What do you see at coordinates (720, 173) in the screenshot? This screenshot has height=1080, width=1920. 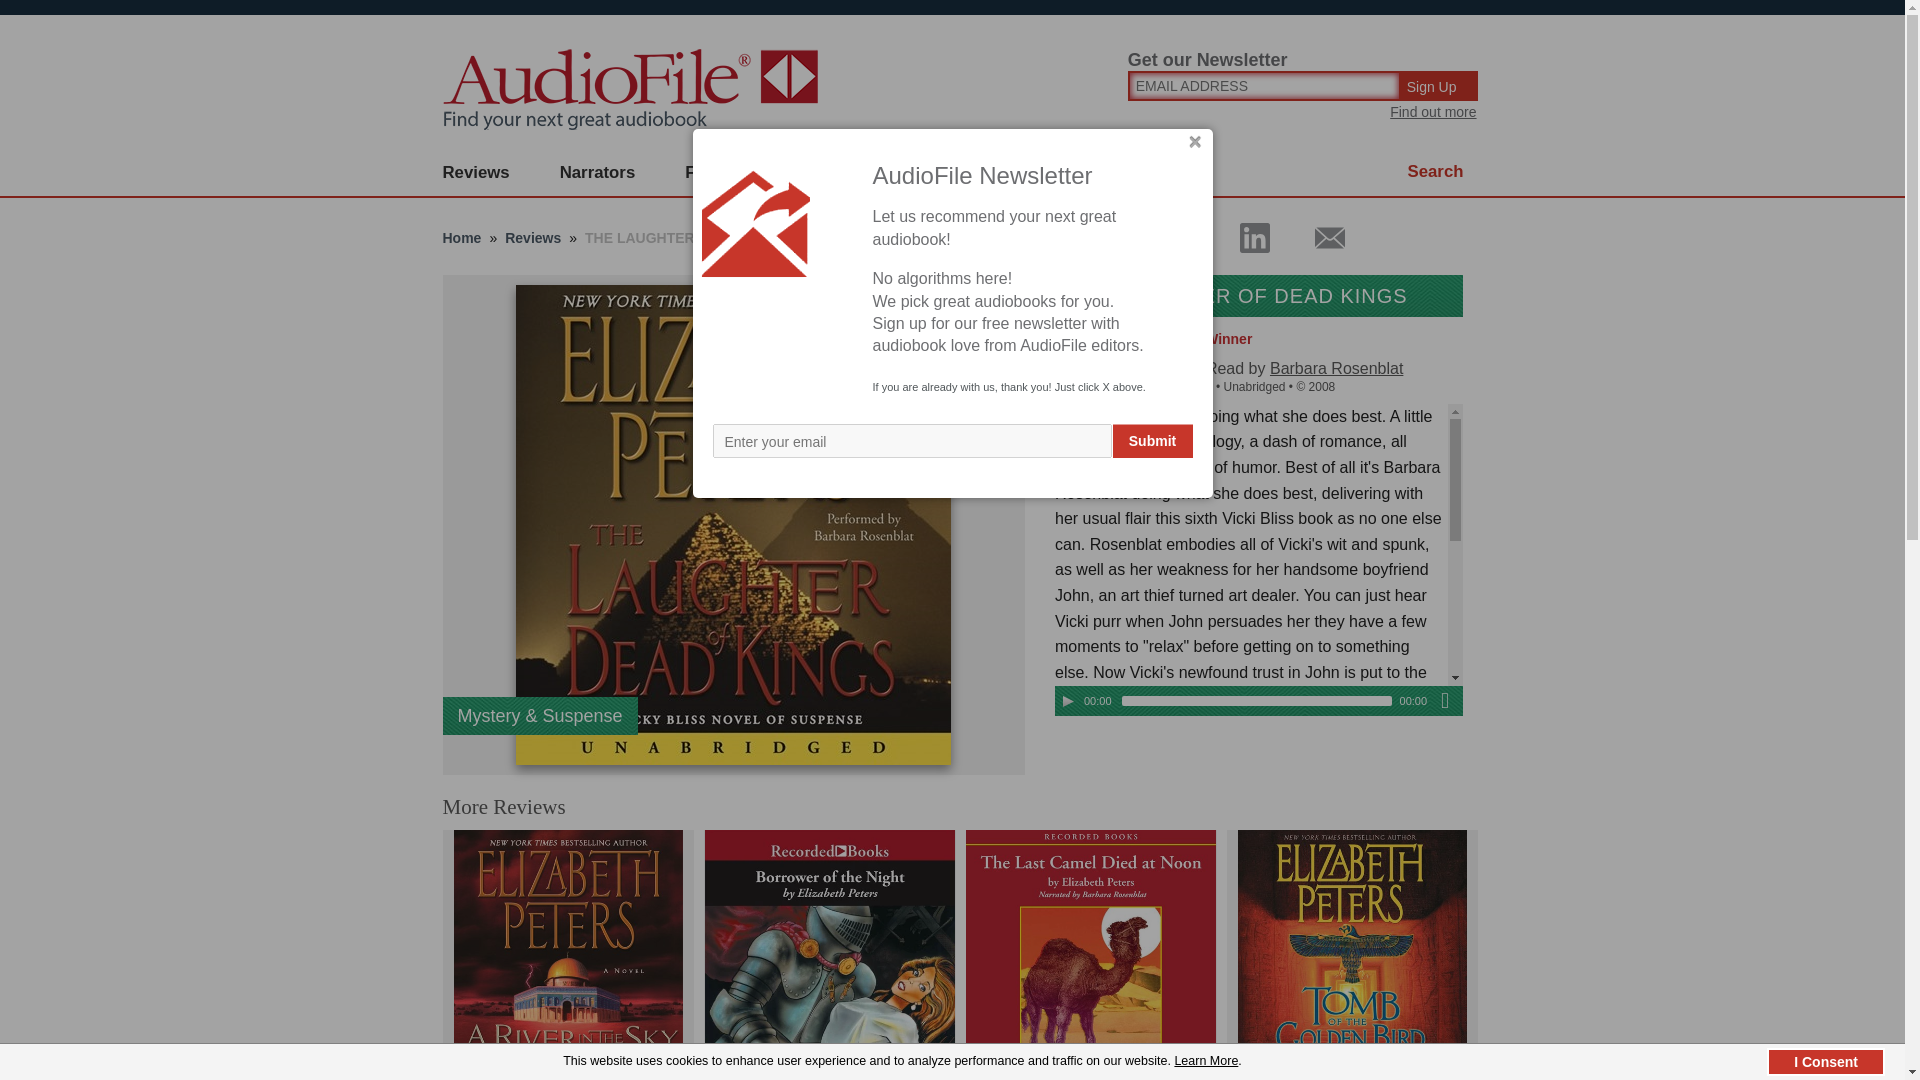 I see `Features` at bounding box center [720, 173].